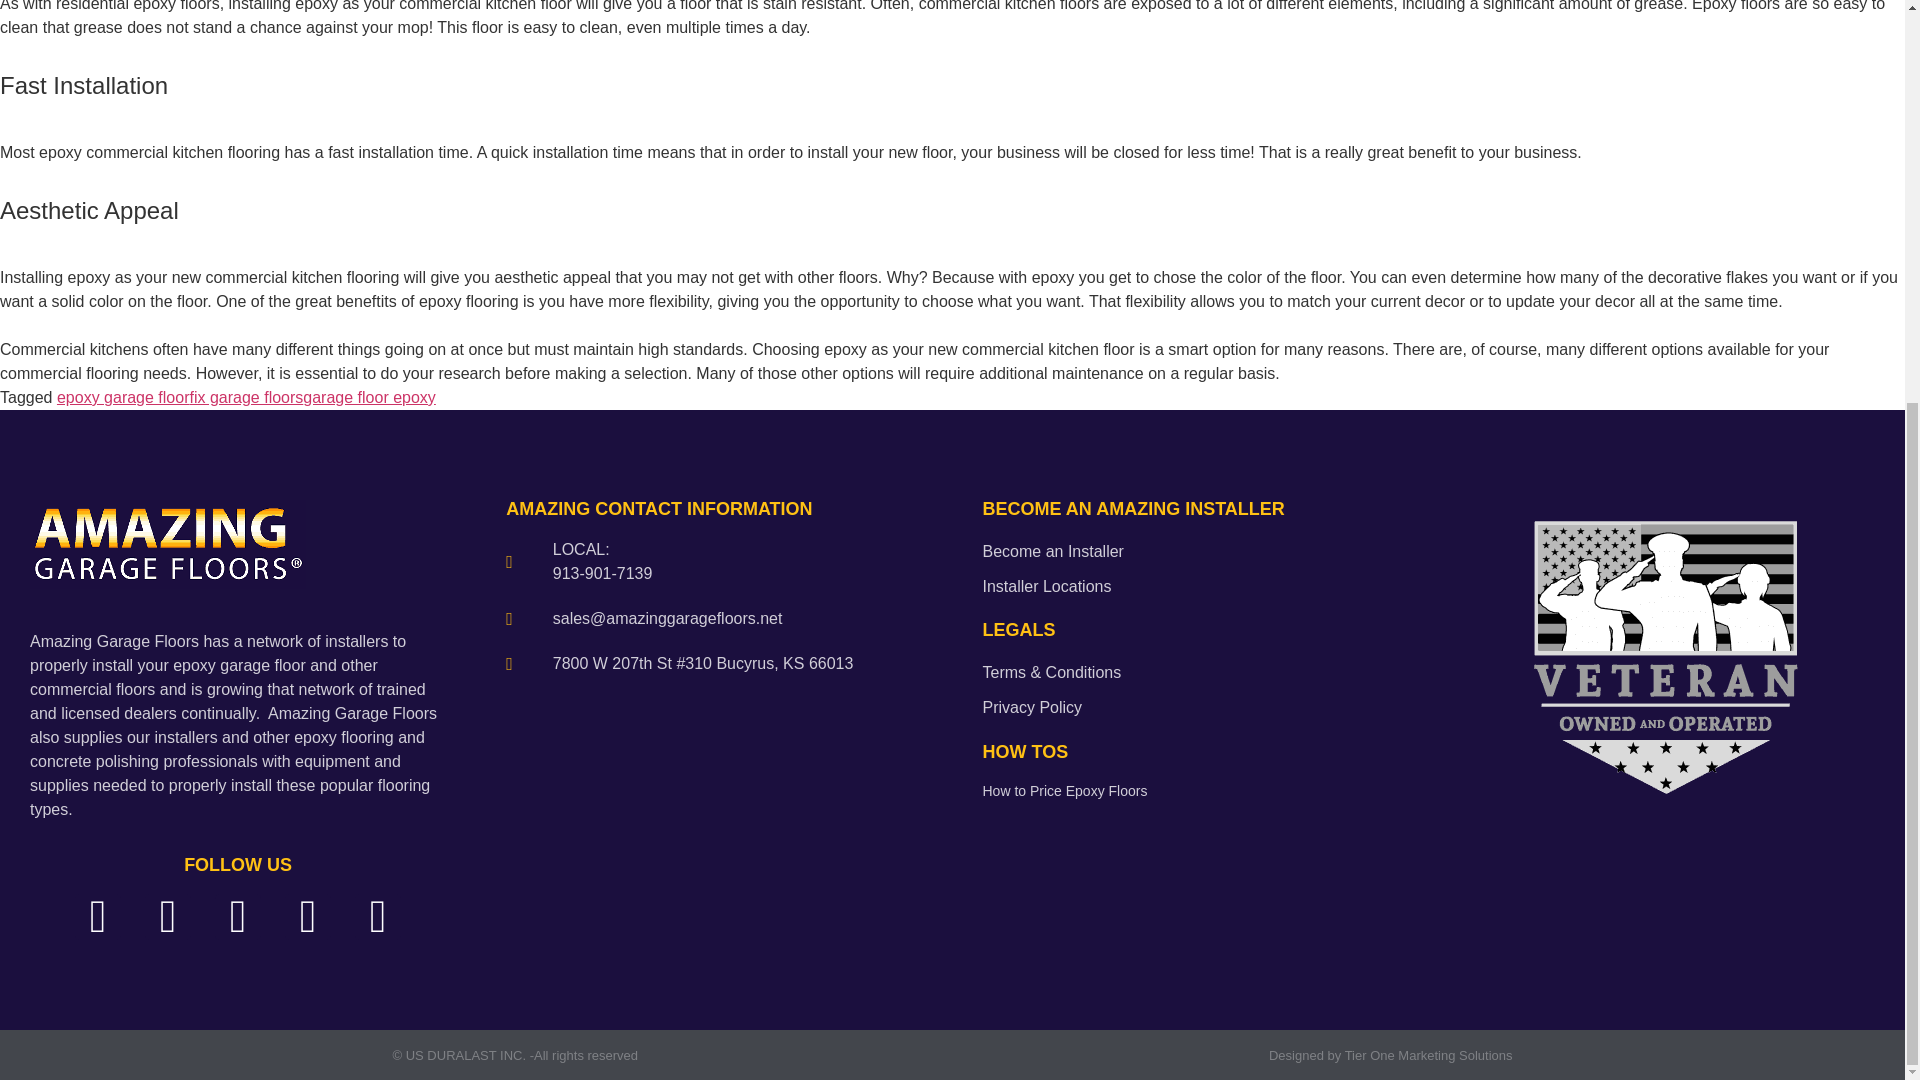  I want to click on garage floor epoxy, so click(369, 397).